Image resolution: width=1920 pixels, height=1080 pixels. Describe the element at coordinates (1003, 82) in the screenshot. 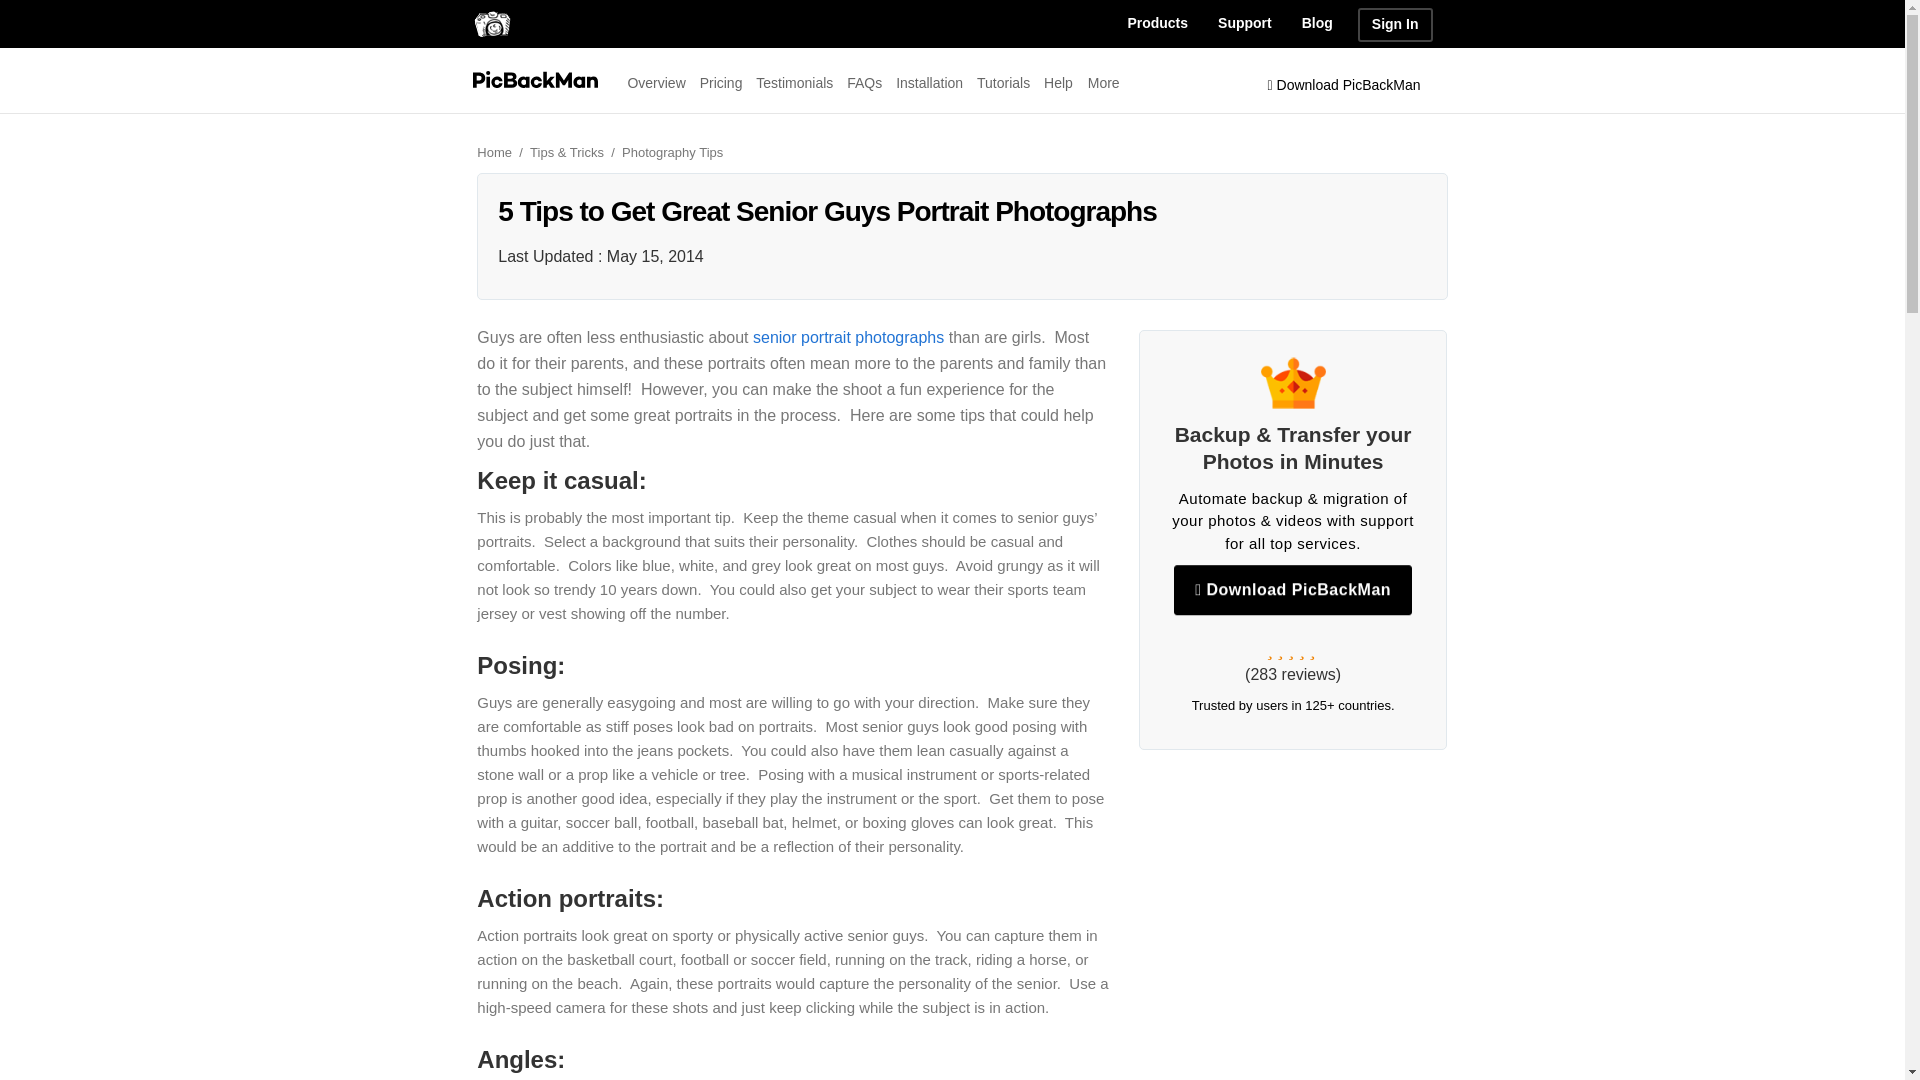

I see `Tutorials` at that location.